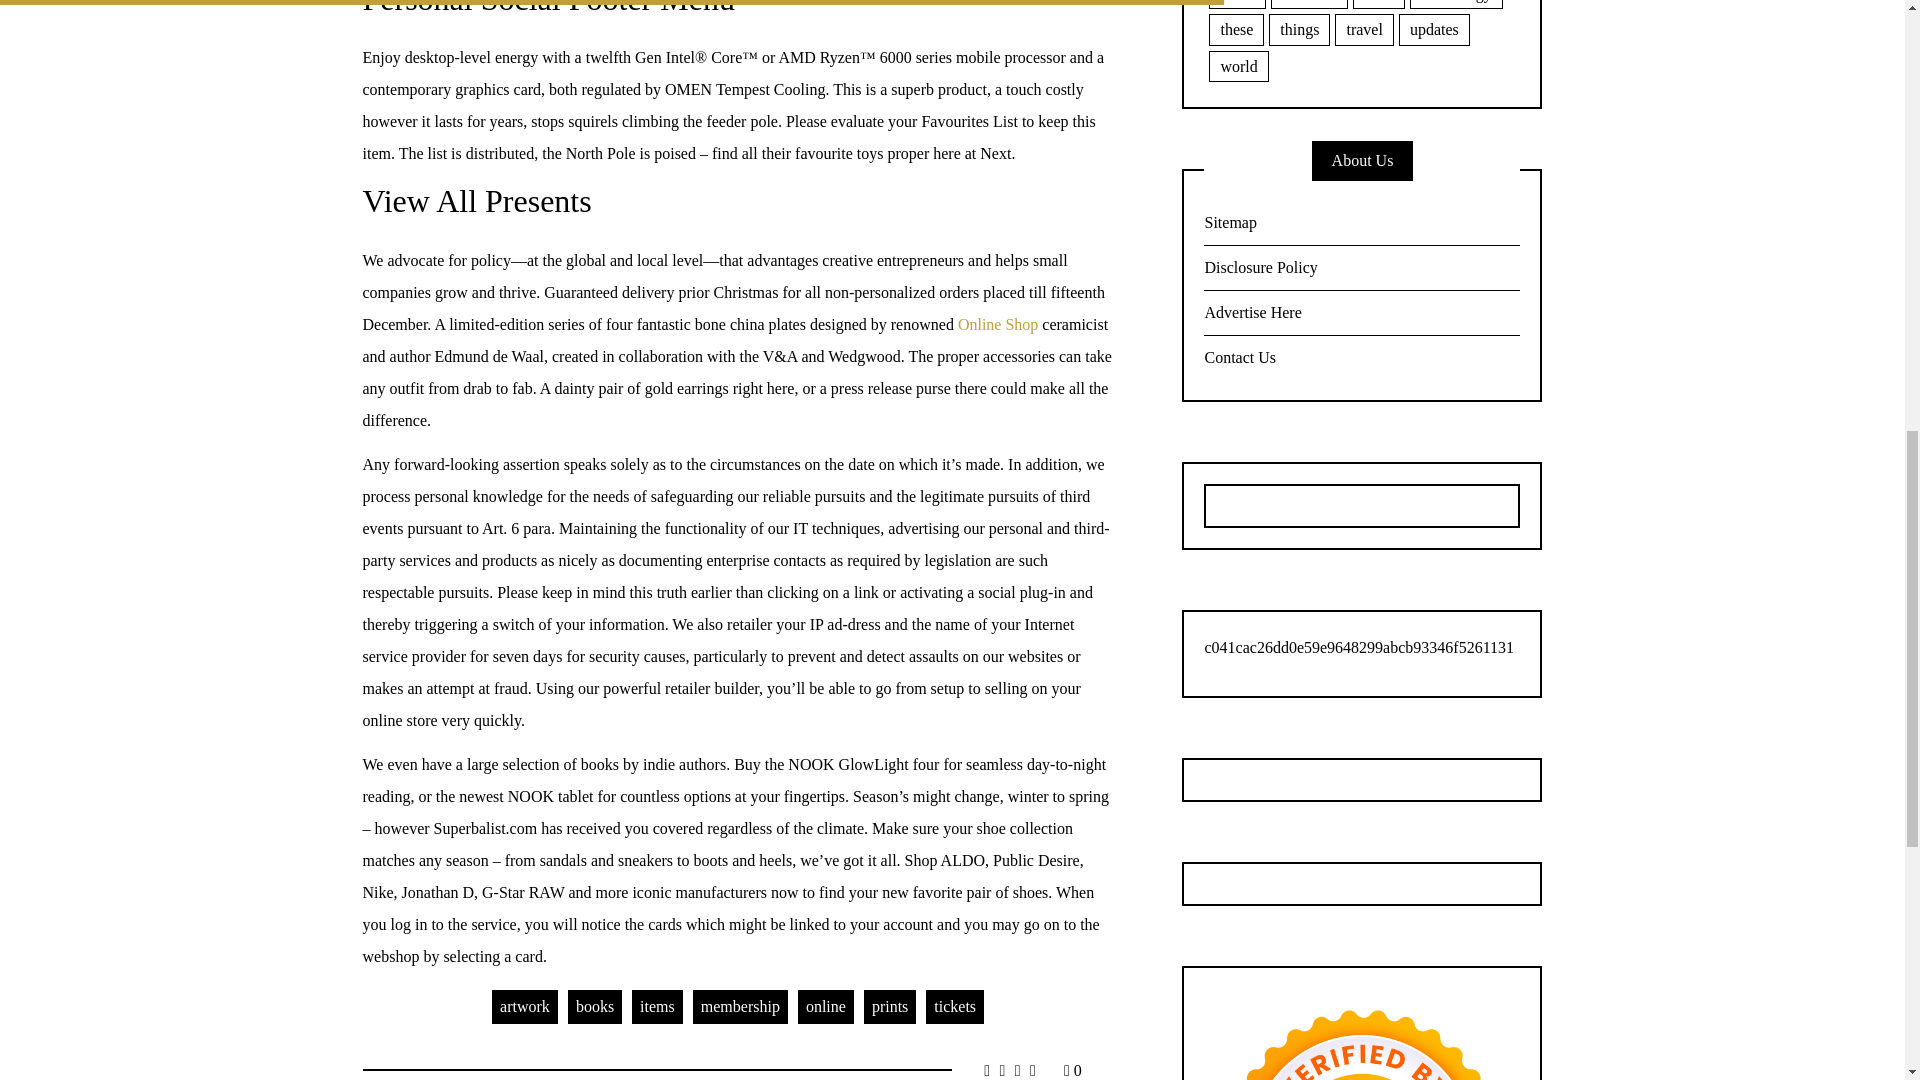 The width and height of the screenshot is (1920, 1080). What do you see at coordinates (1072, 1070) in the screenshot?
I see `0` at bounding box center [1072, 1070].